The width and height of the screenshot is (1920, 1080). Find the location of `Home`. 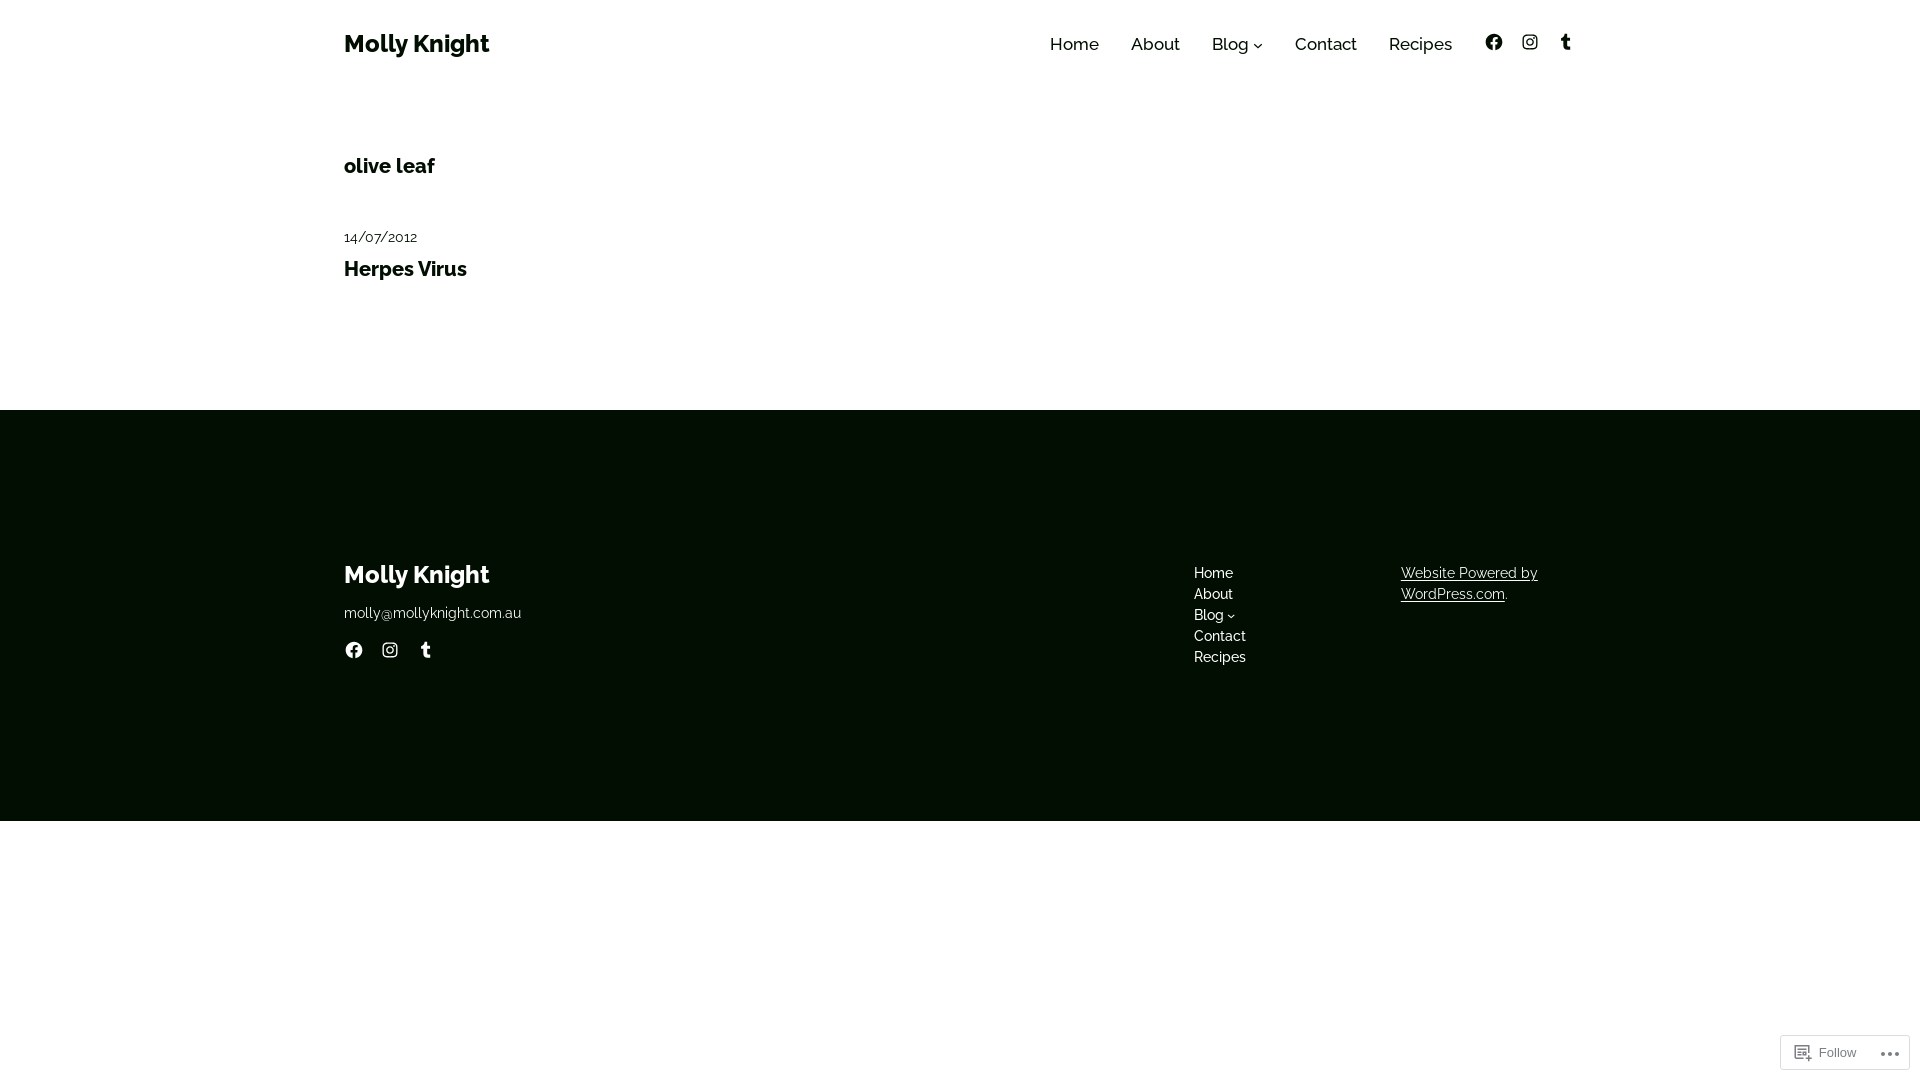

Home is located at coordinates (1214, 574).